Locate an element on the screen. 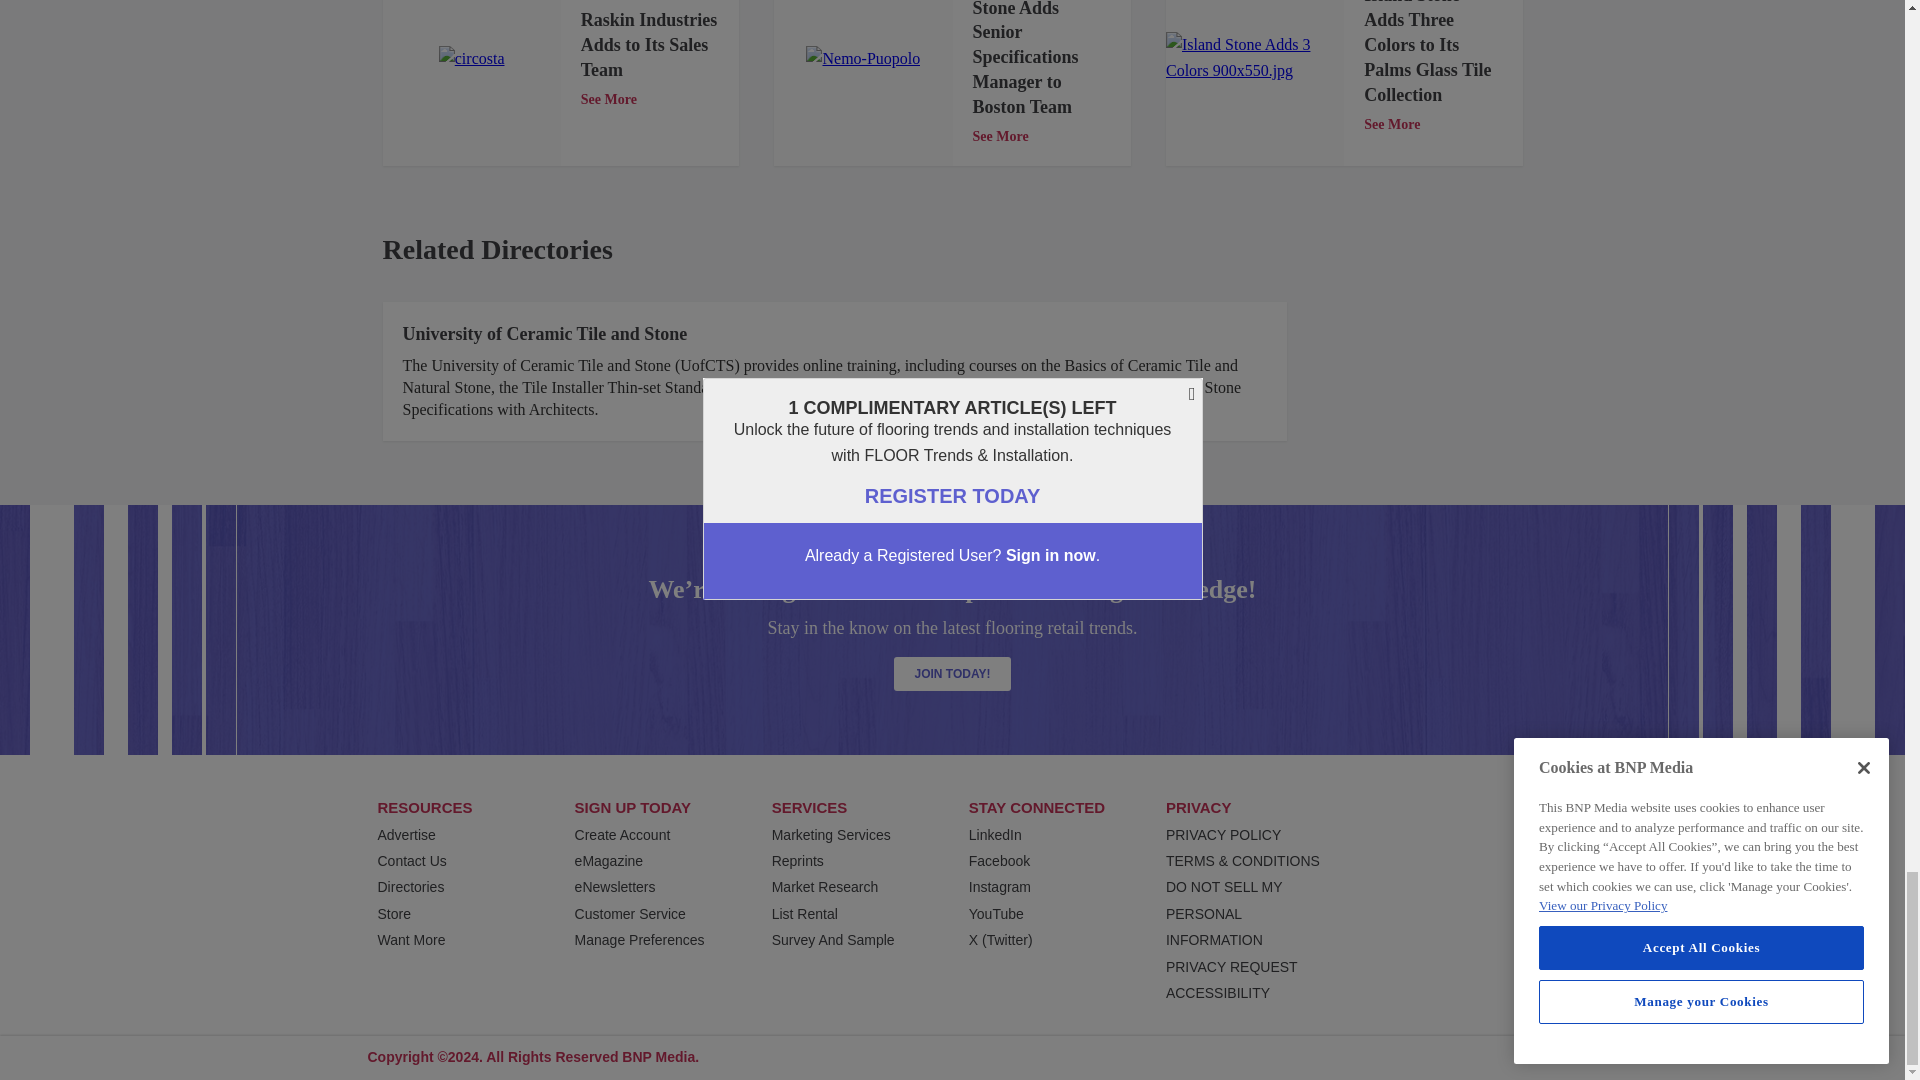 The image size is (1920, 1080). Nemo-Tile-Puopolo.jpg is located at coordinates (862, 59).